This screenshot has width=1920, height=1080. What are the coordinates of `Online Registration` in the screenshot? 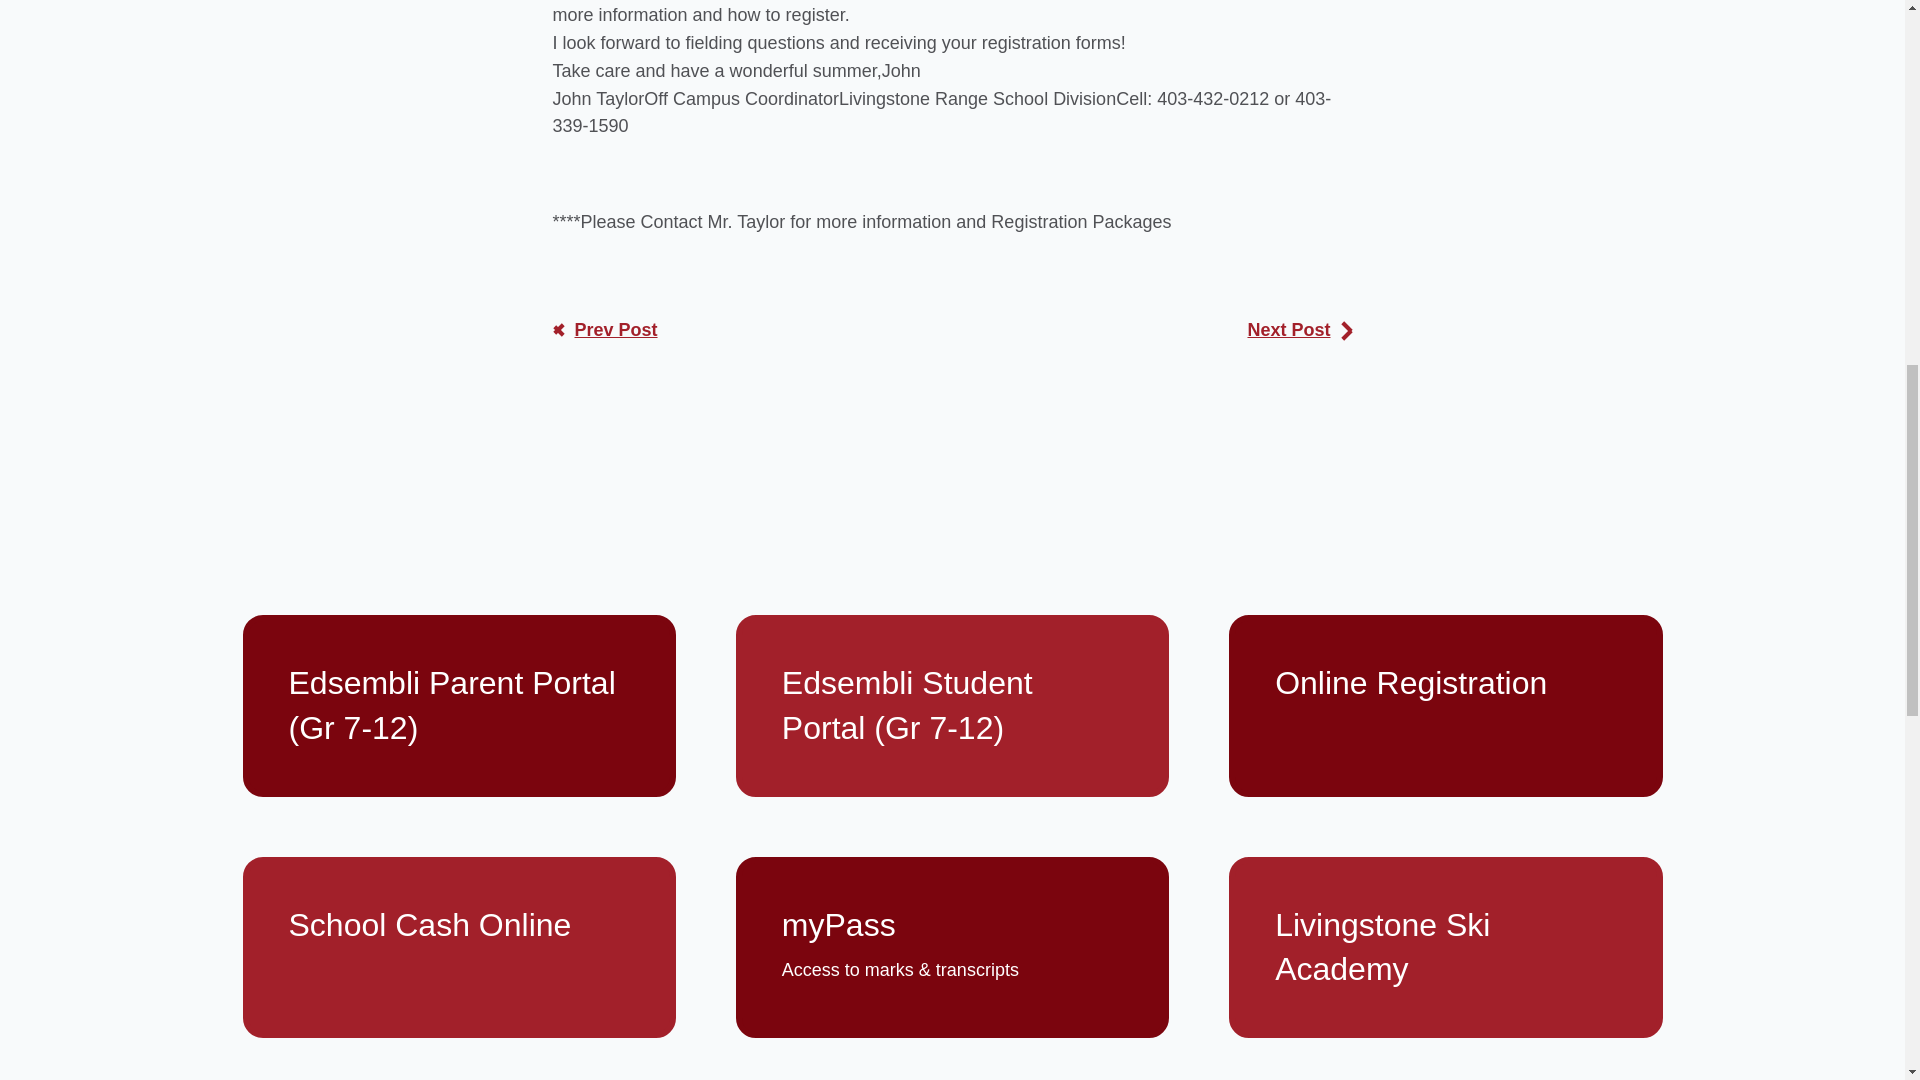 It's located at (1445, 706).